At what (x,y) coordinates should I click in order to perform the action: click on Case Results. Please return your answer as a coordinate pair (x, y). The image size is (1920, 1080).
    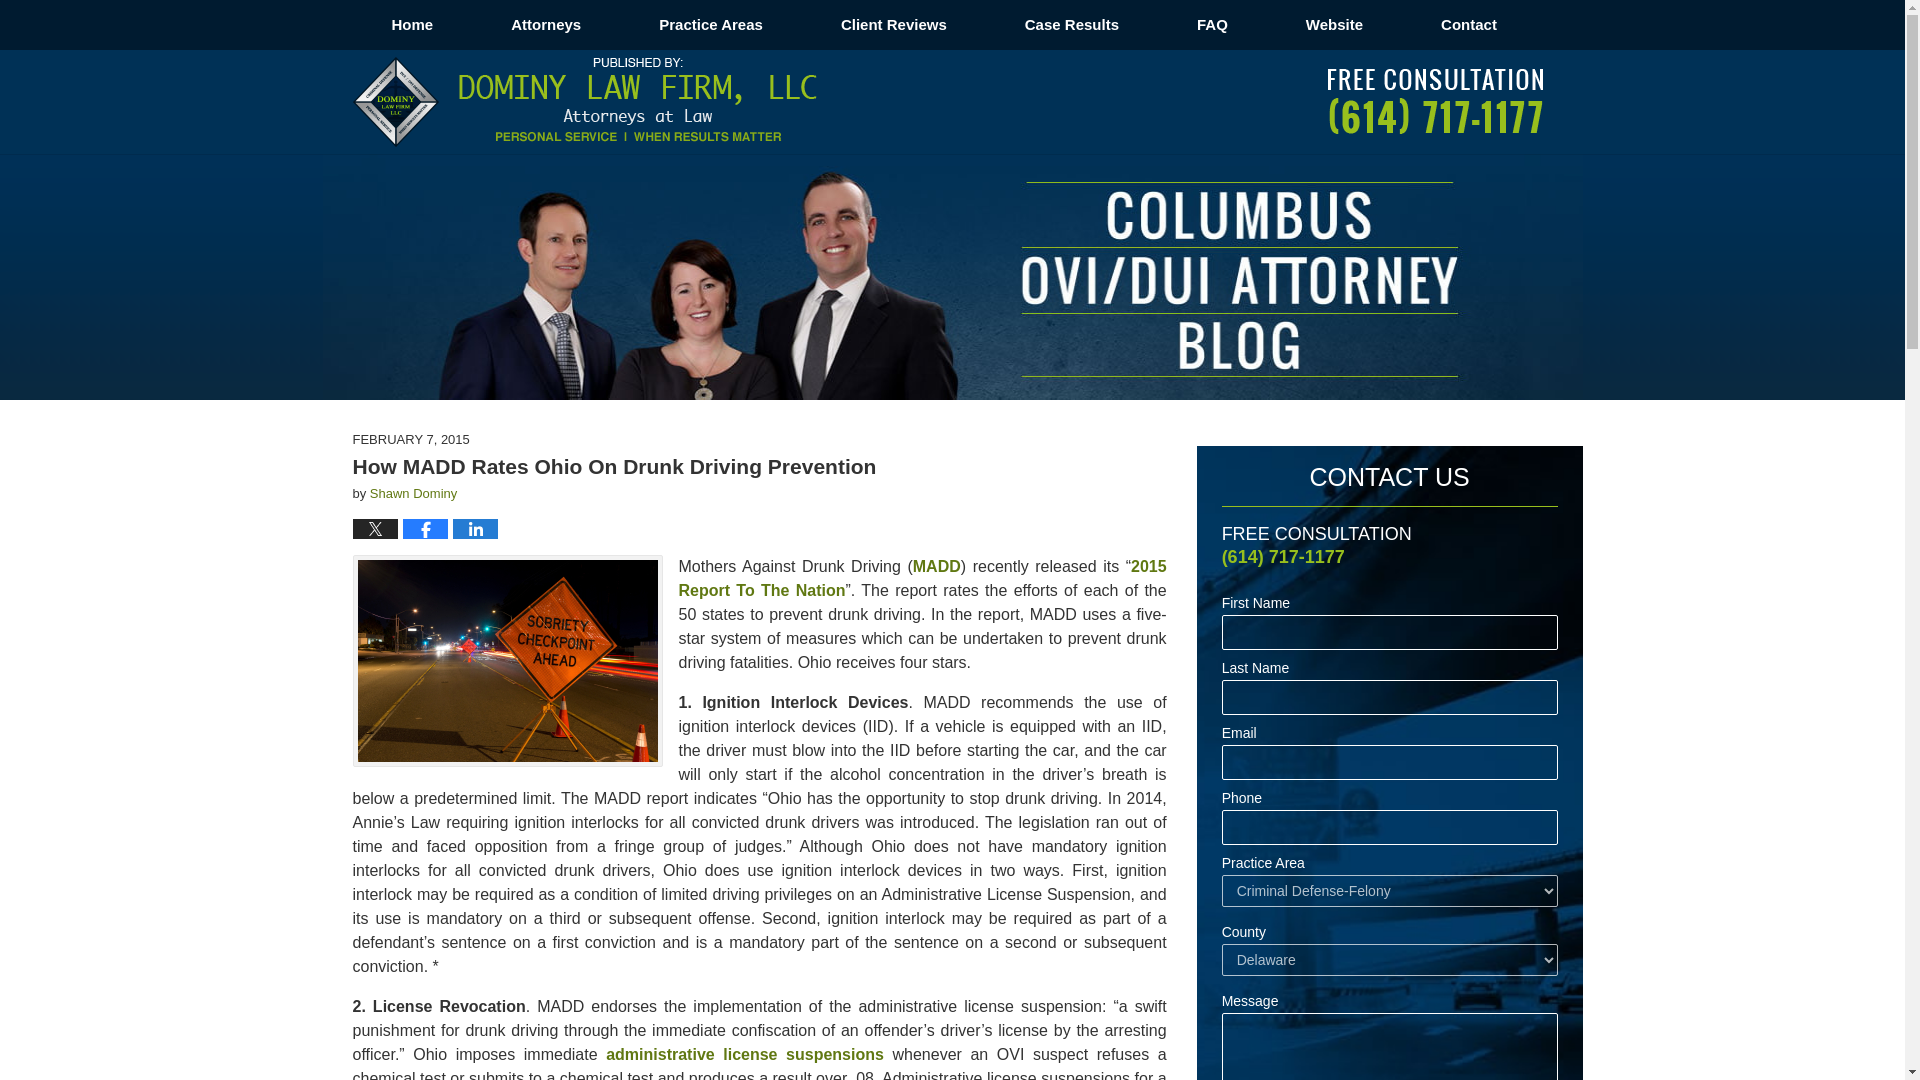
    Looking at the image, I should click on (1072, 24).